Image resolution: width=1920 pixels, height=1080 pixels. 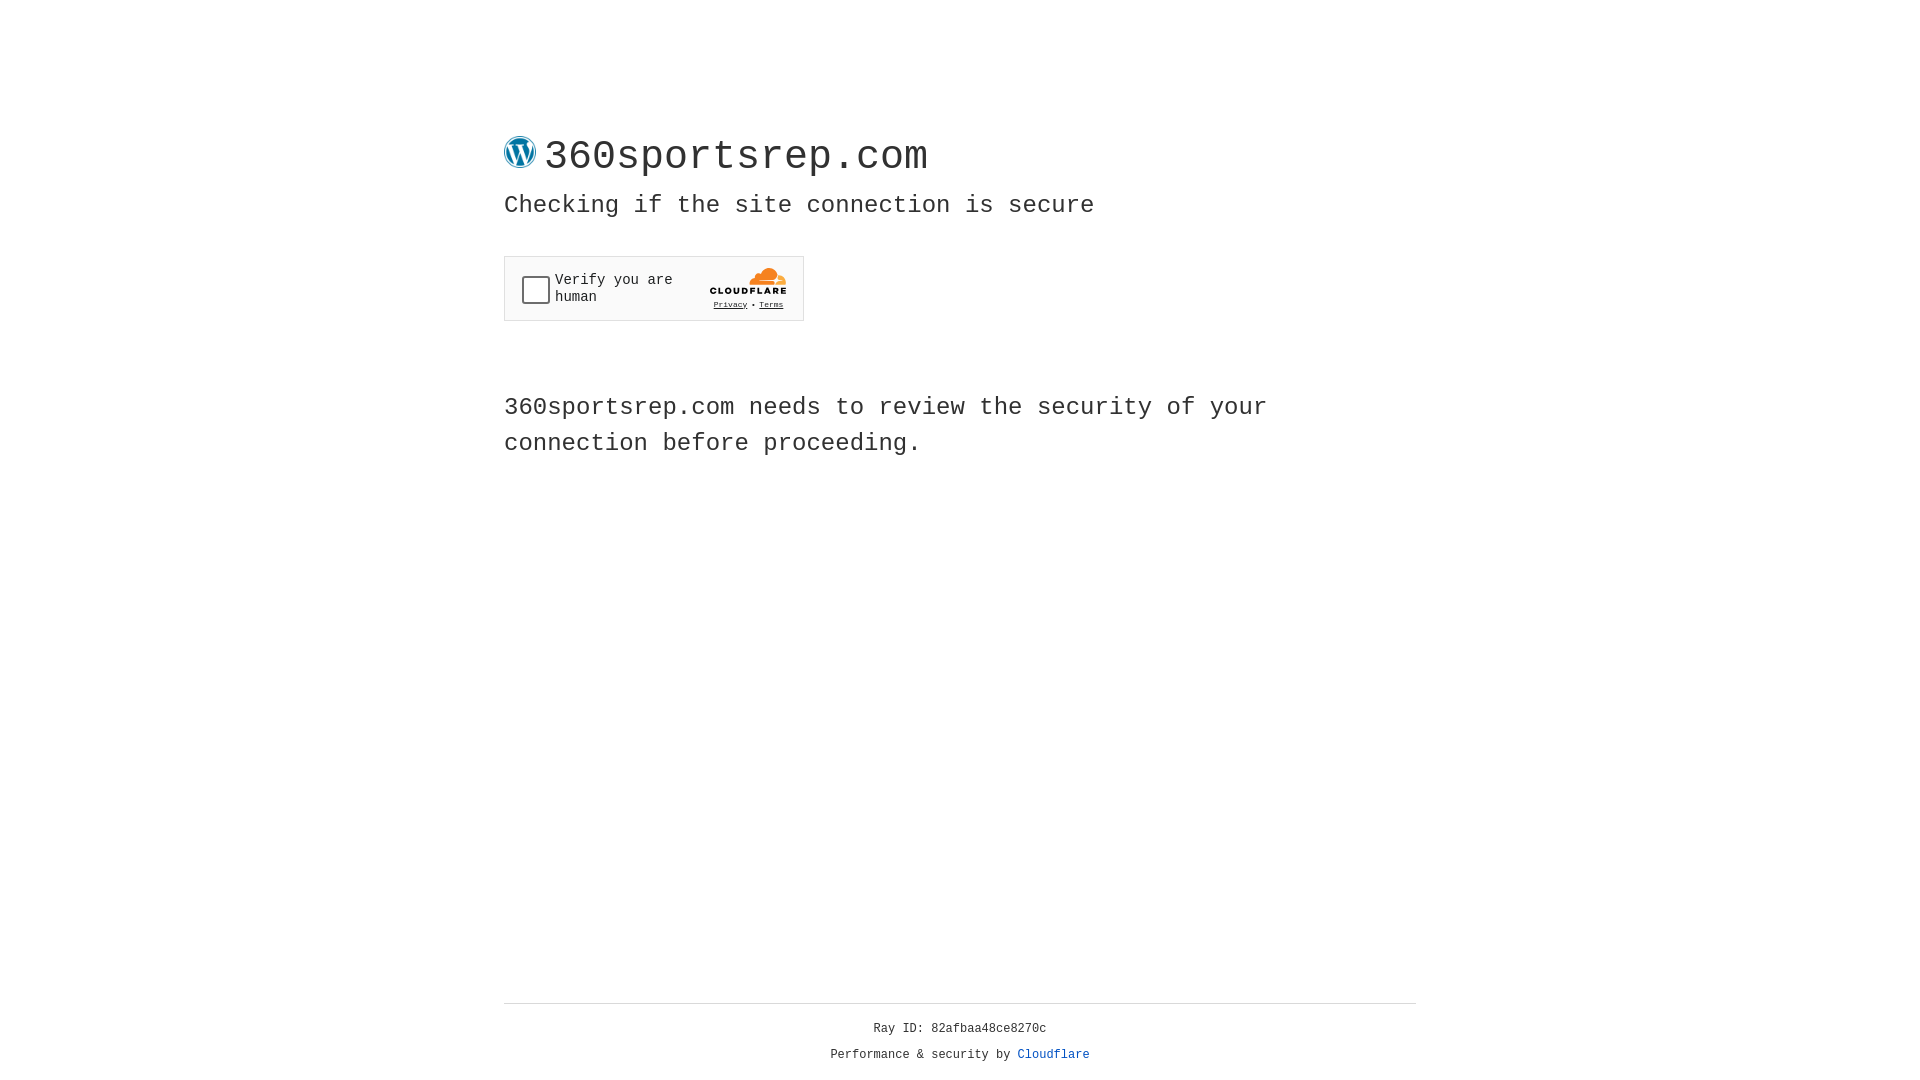 What do you see at coordinates (654, 288) in the screenshot?
I see `Widget containing a Cloudflare security challenge` at bounding box center [654, 288].